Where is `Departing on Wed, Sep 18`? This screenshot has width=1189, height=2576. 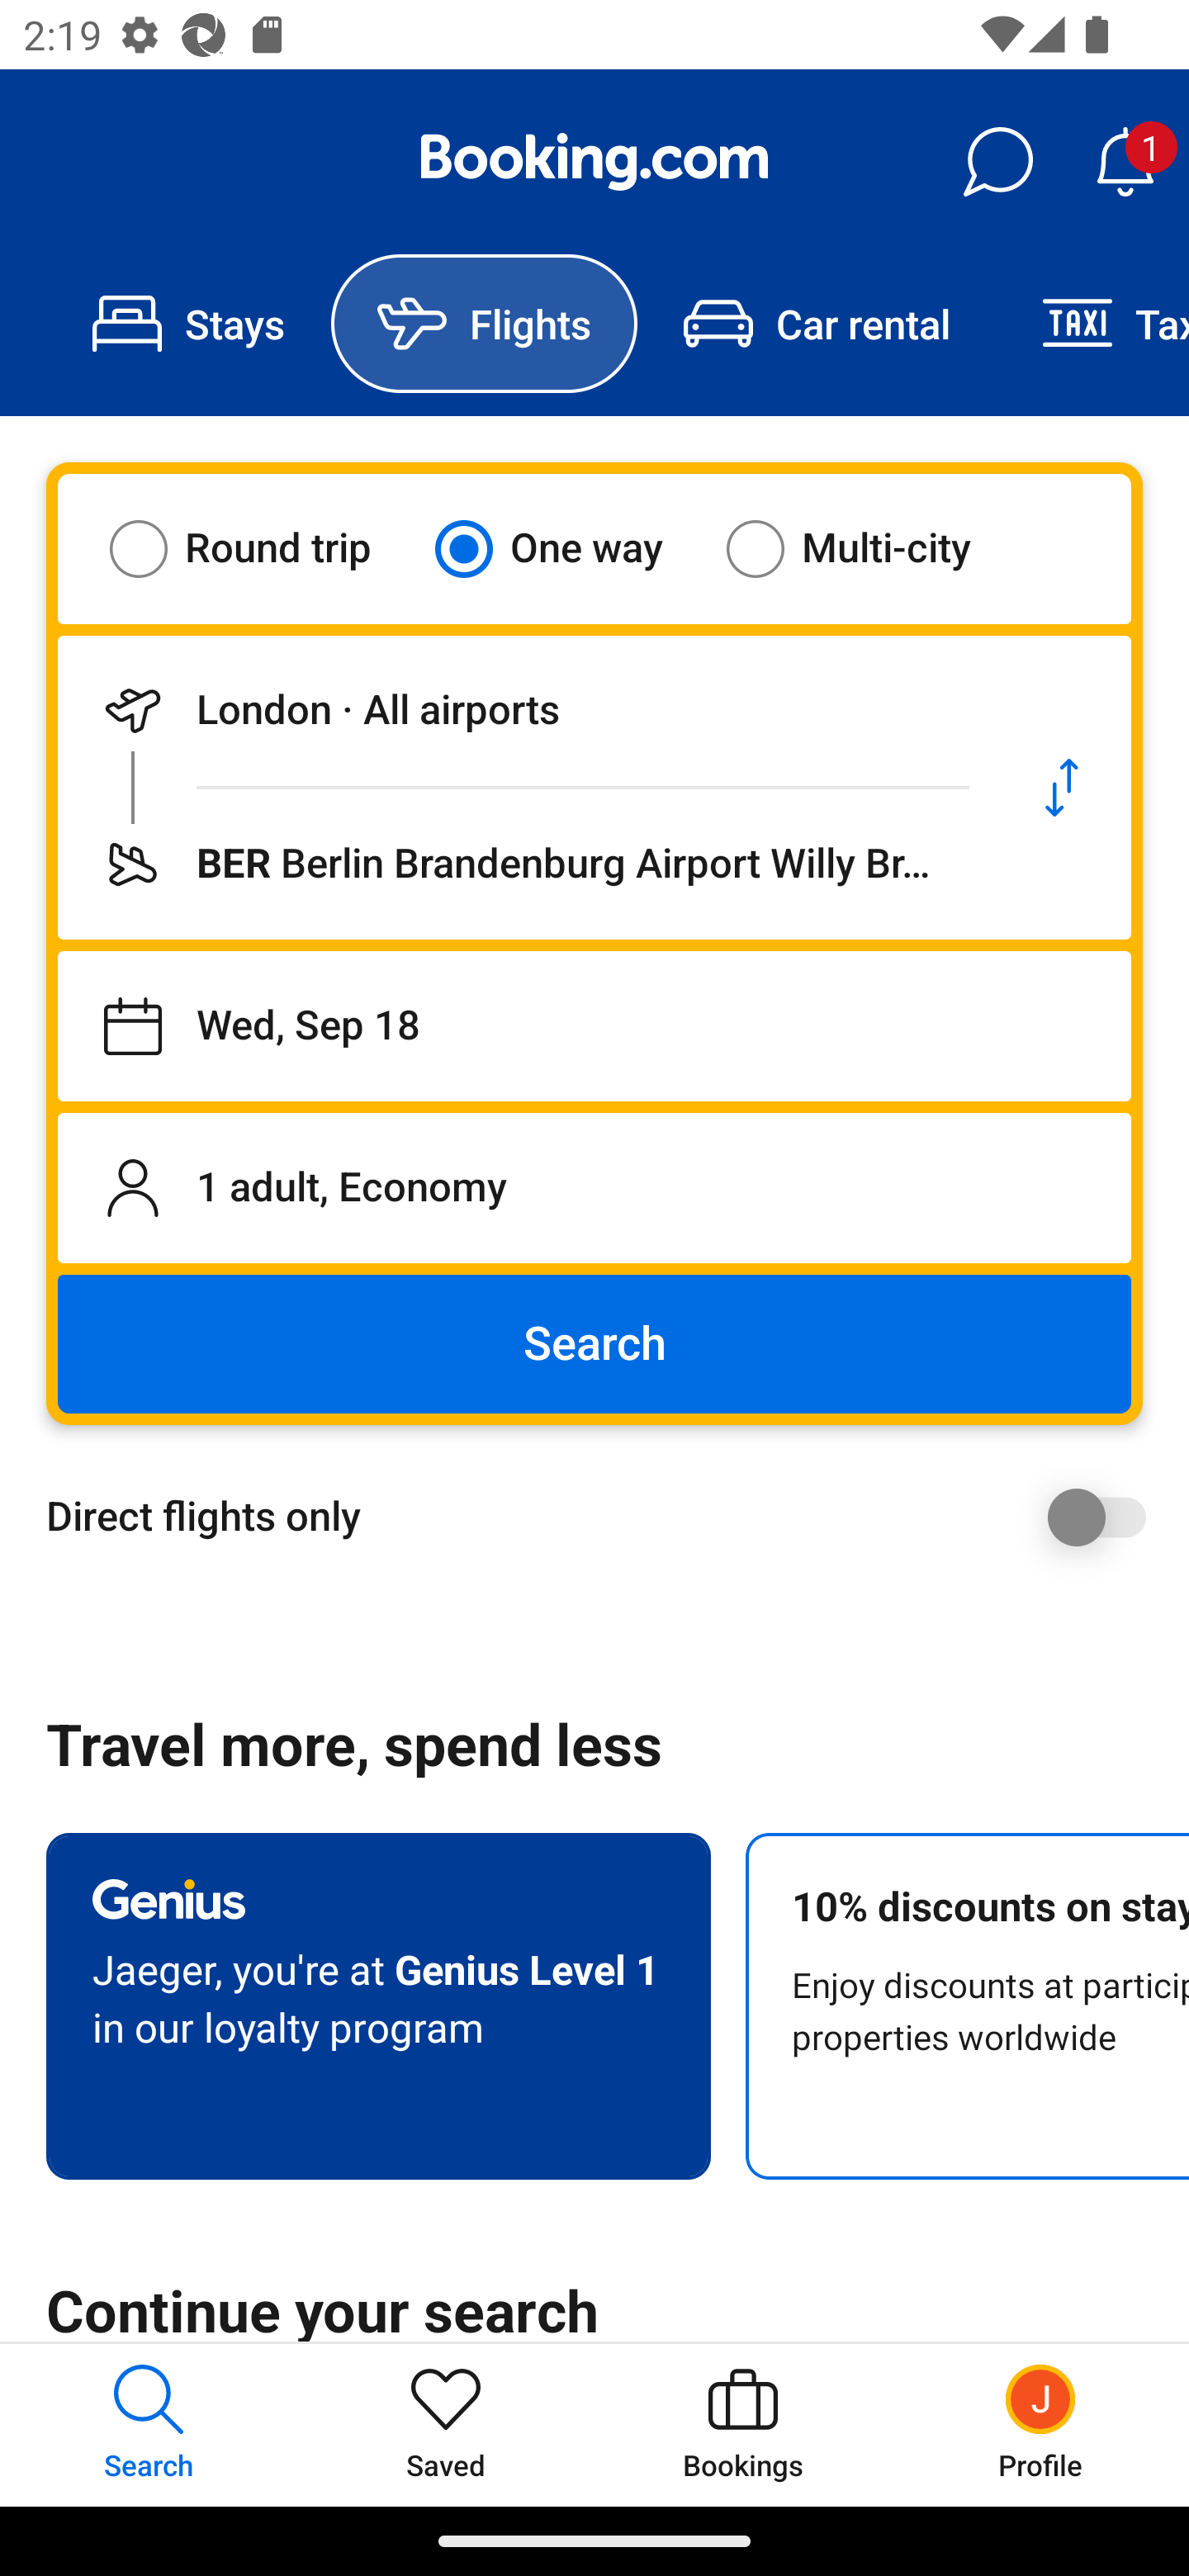 Departing on Wed, Sep 18 is located at coordinates (594, 1026).